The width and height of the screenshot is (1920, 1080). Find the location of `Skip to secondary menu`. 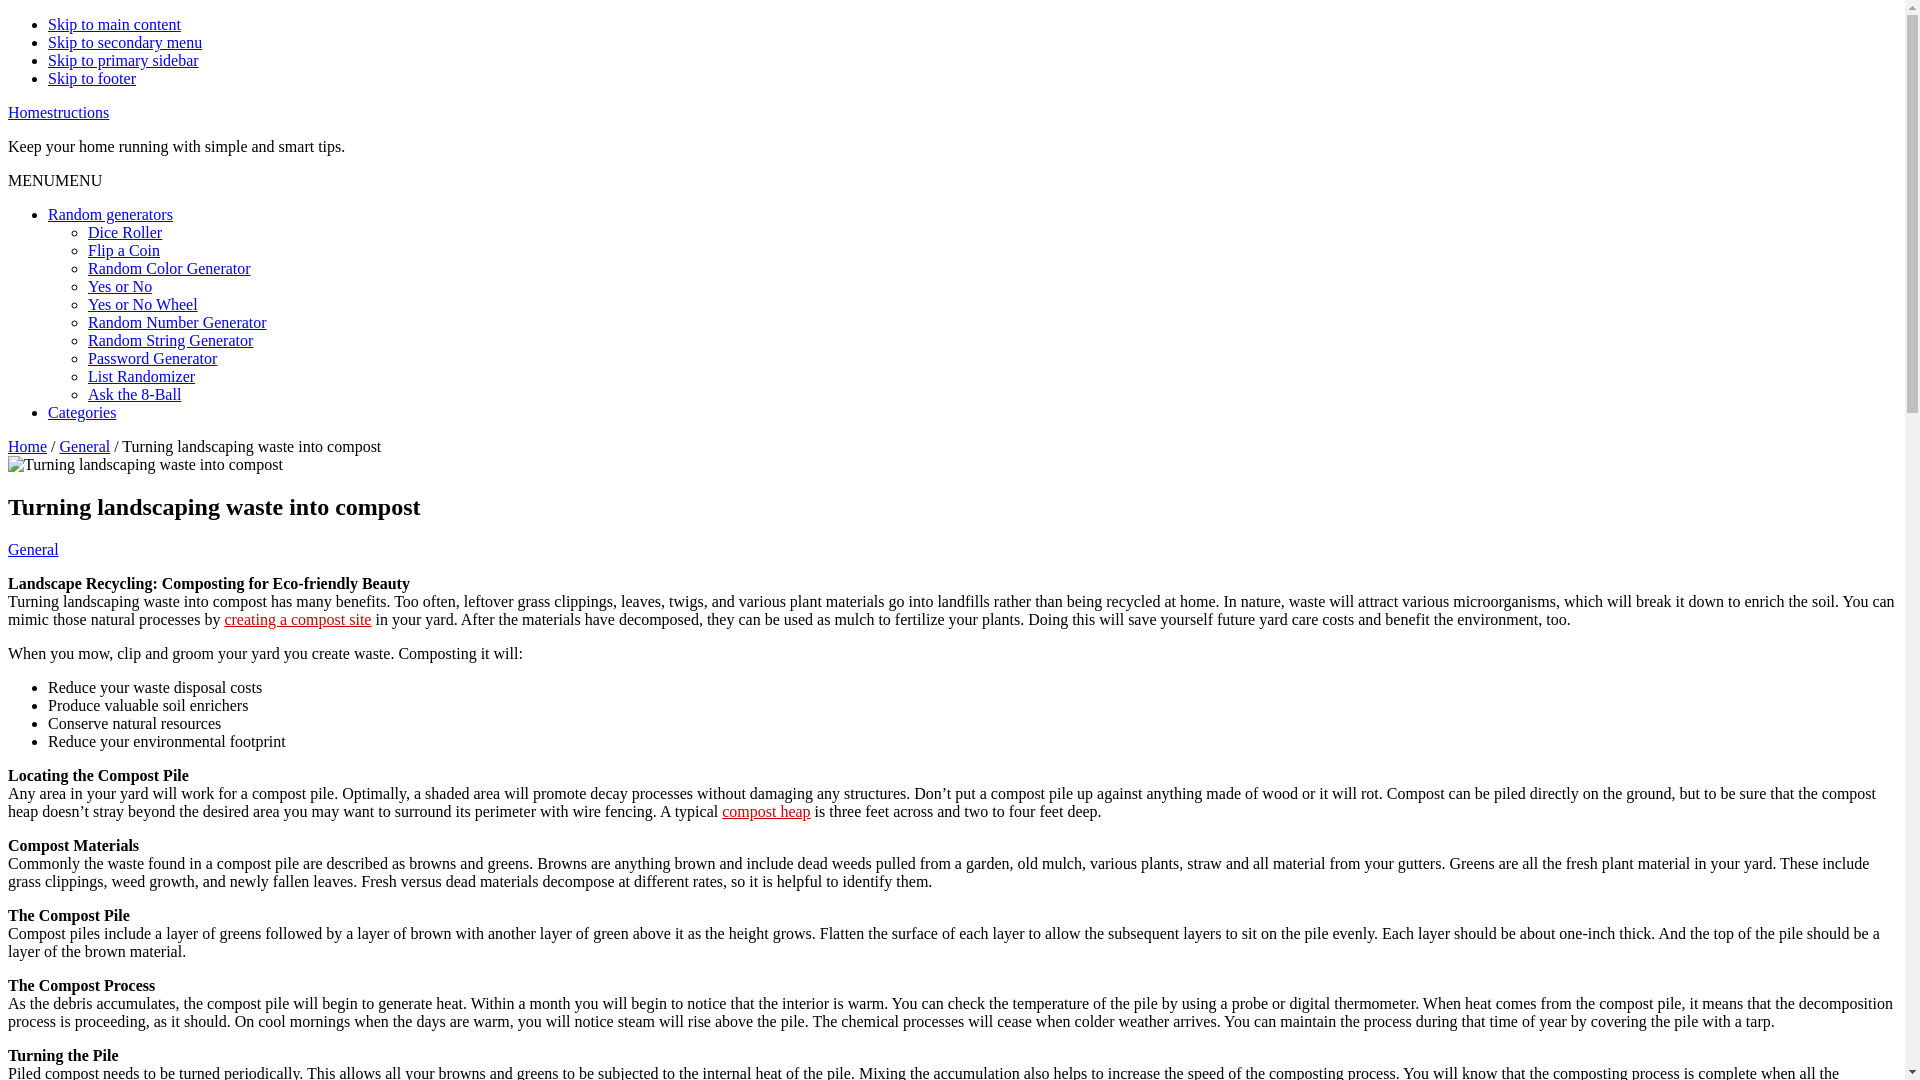

Skip to secondary menu is located at coordinates (124, 42).